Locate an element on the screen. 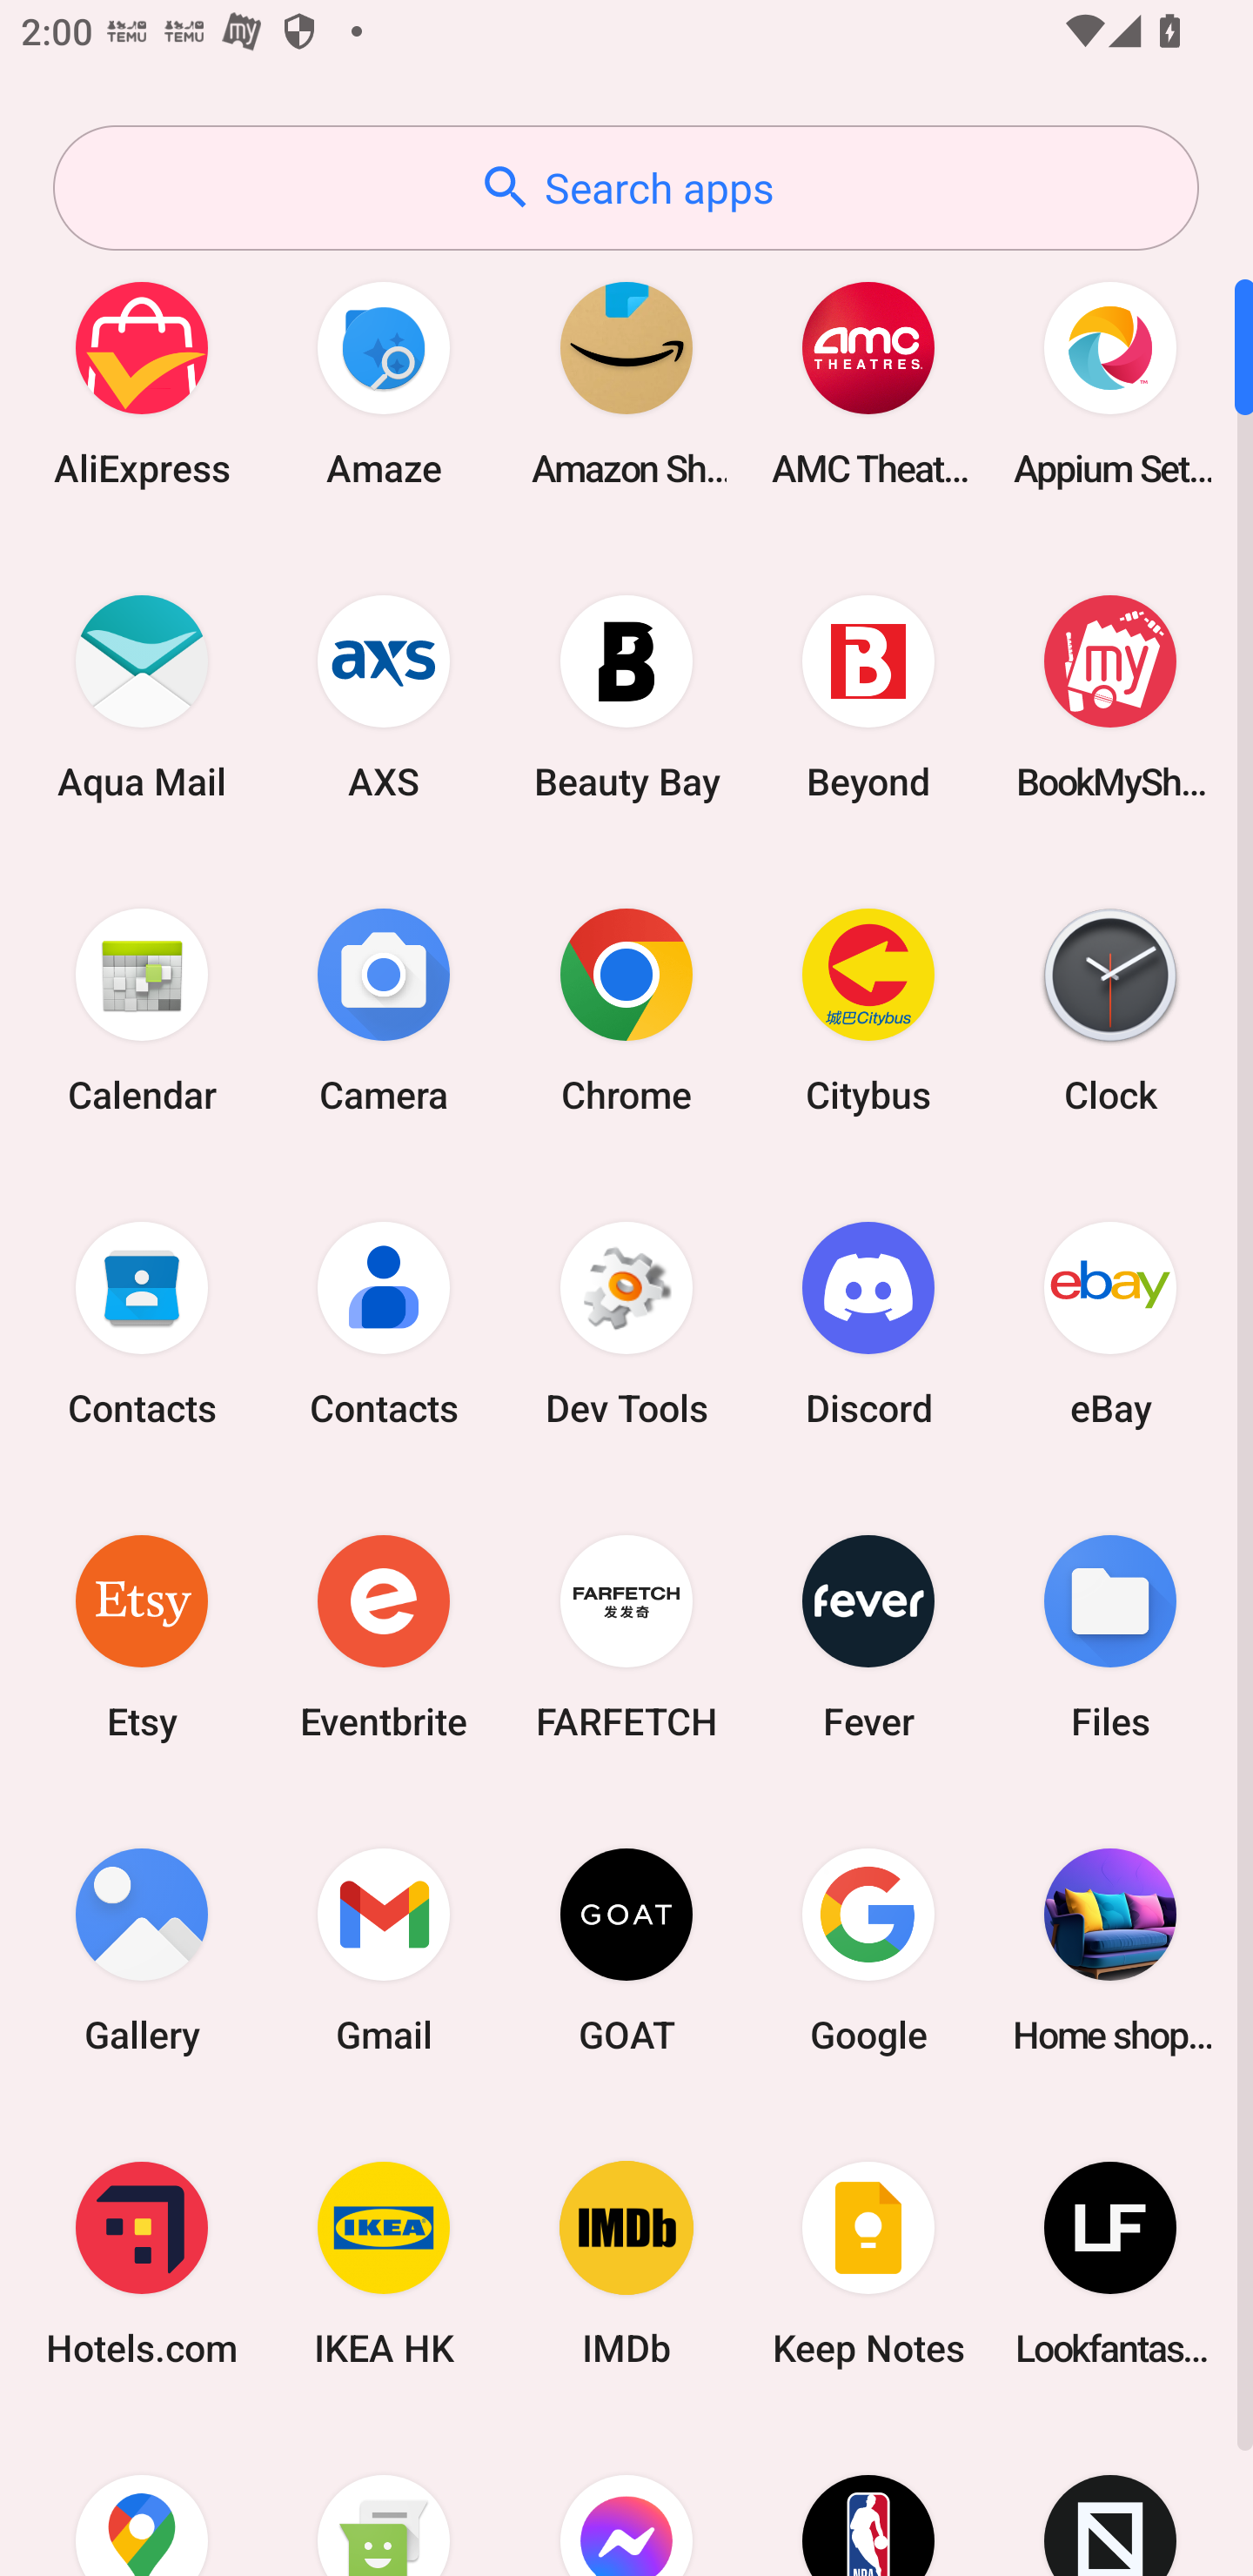  Hotels.com is located at coordinates (142, 2264).